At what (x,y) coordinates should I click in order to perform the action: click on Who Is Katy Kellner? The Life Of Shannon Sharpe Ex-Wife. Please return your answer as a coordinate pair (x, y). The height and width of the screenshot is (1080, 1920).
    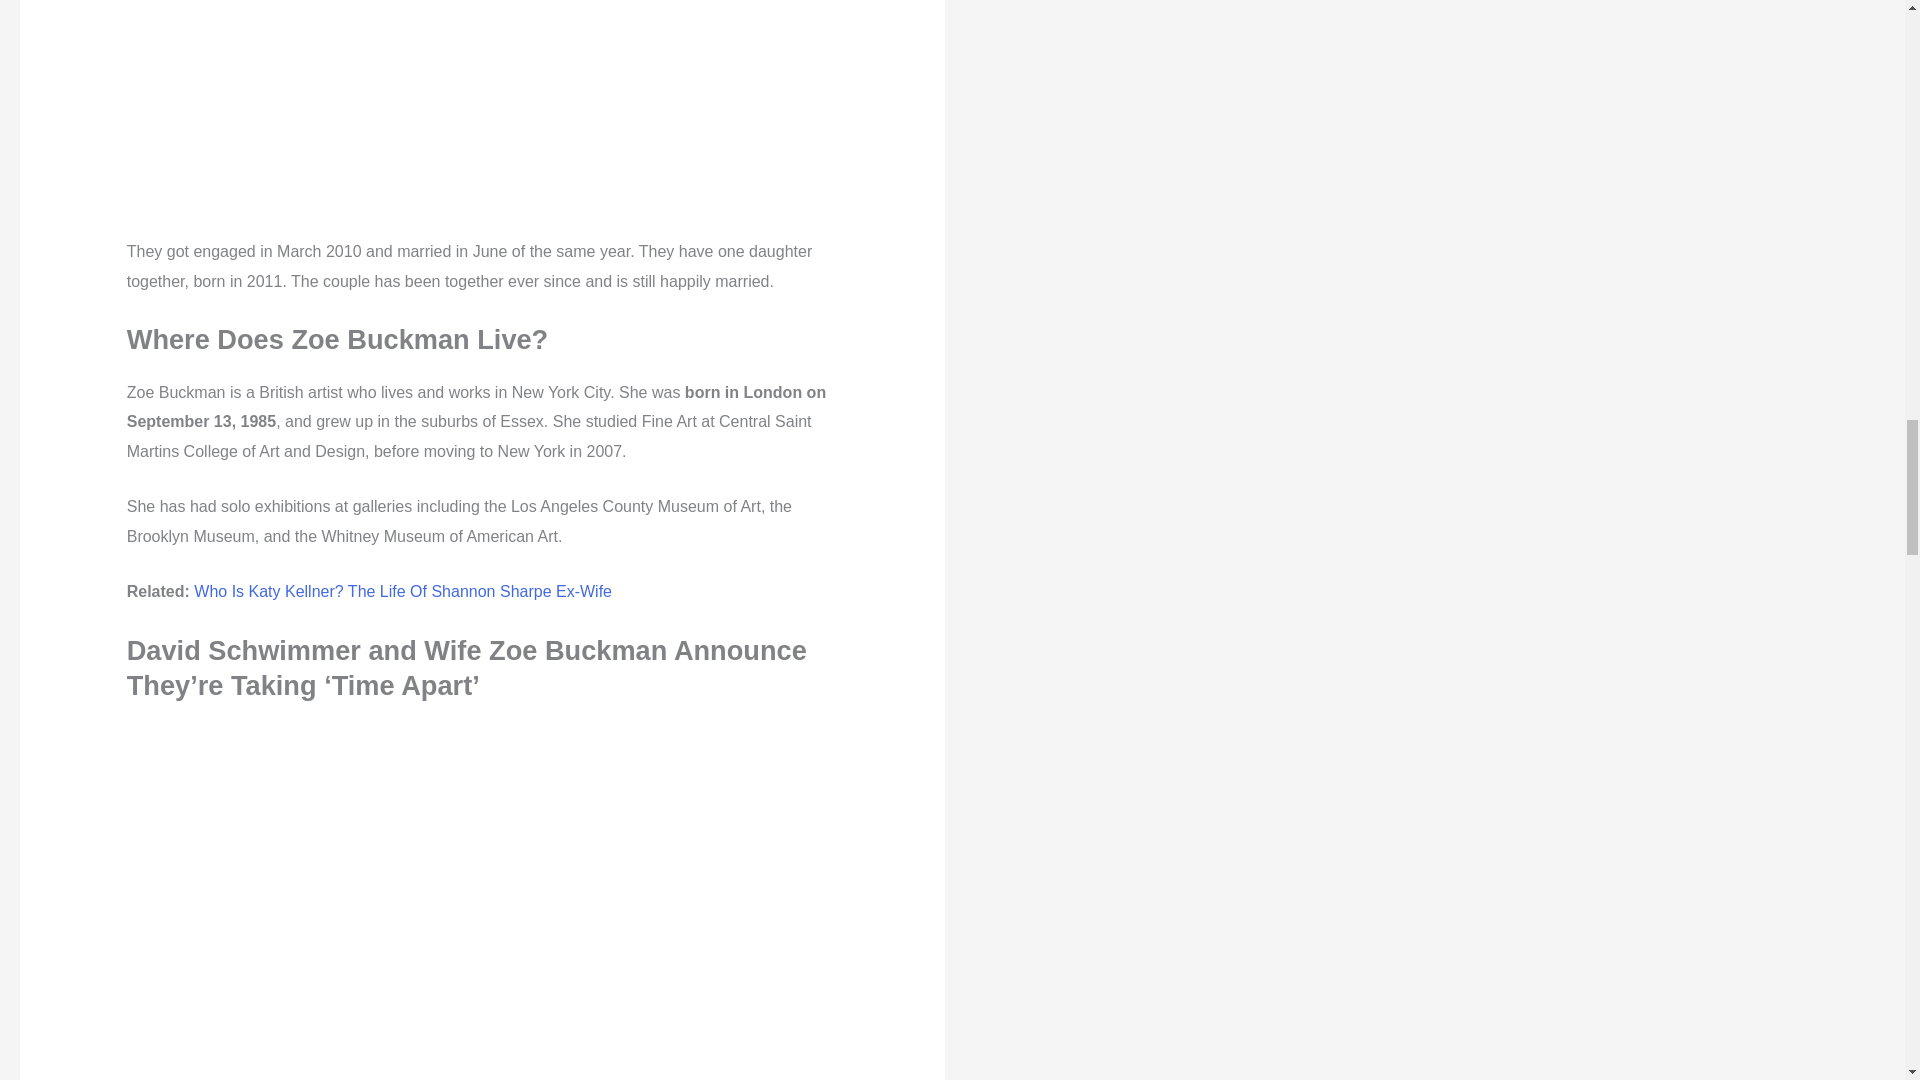
    Looking at the image, I should click on (402, 592).